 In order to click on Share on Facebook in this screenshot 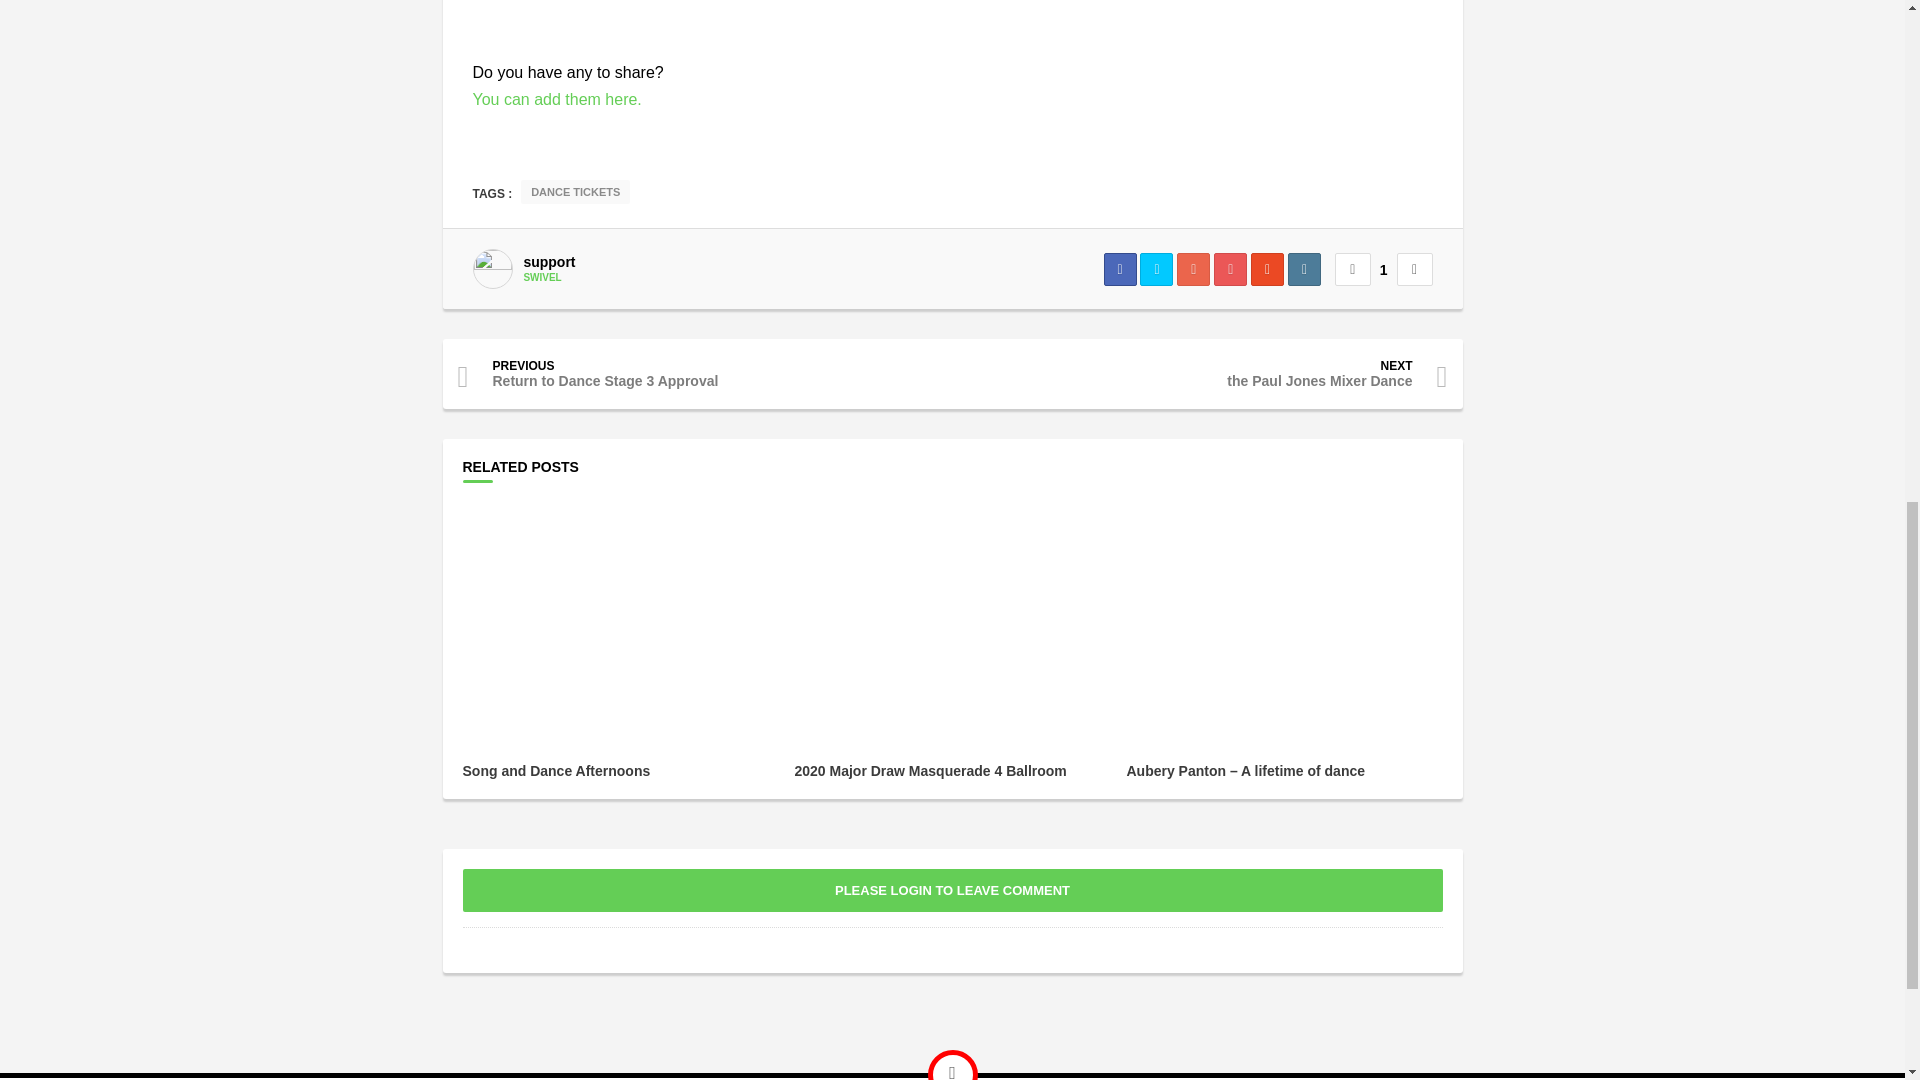, I will do `click(1120, 269)`.